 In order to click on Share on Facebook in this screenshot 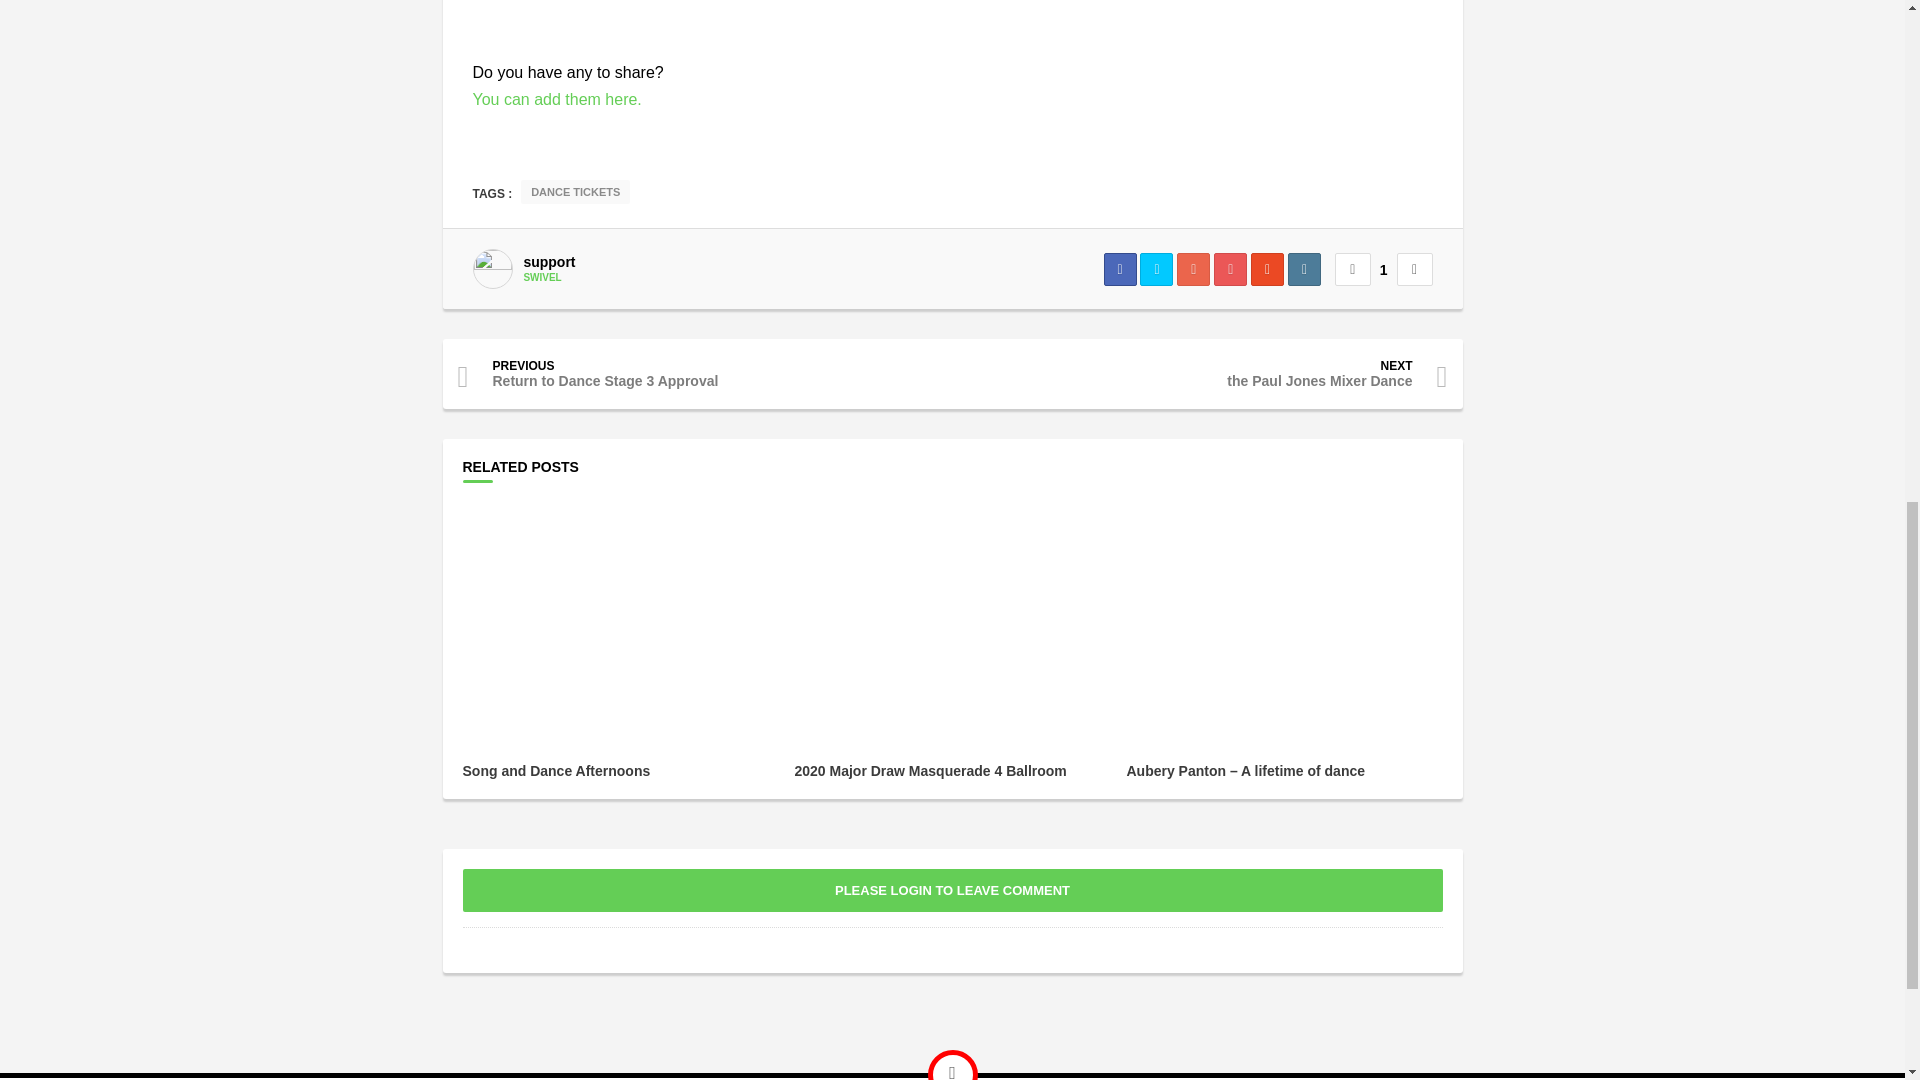, I will do `click(1120, 269)`.